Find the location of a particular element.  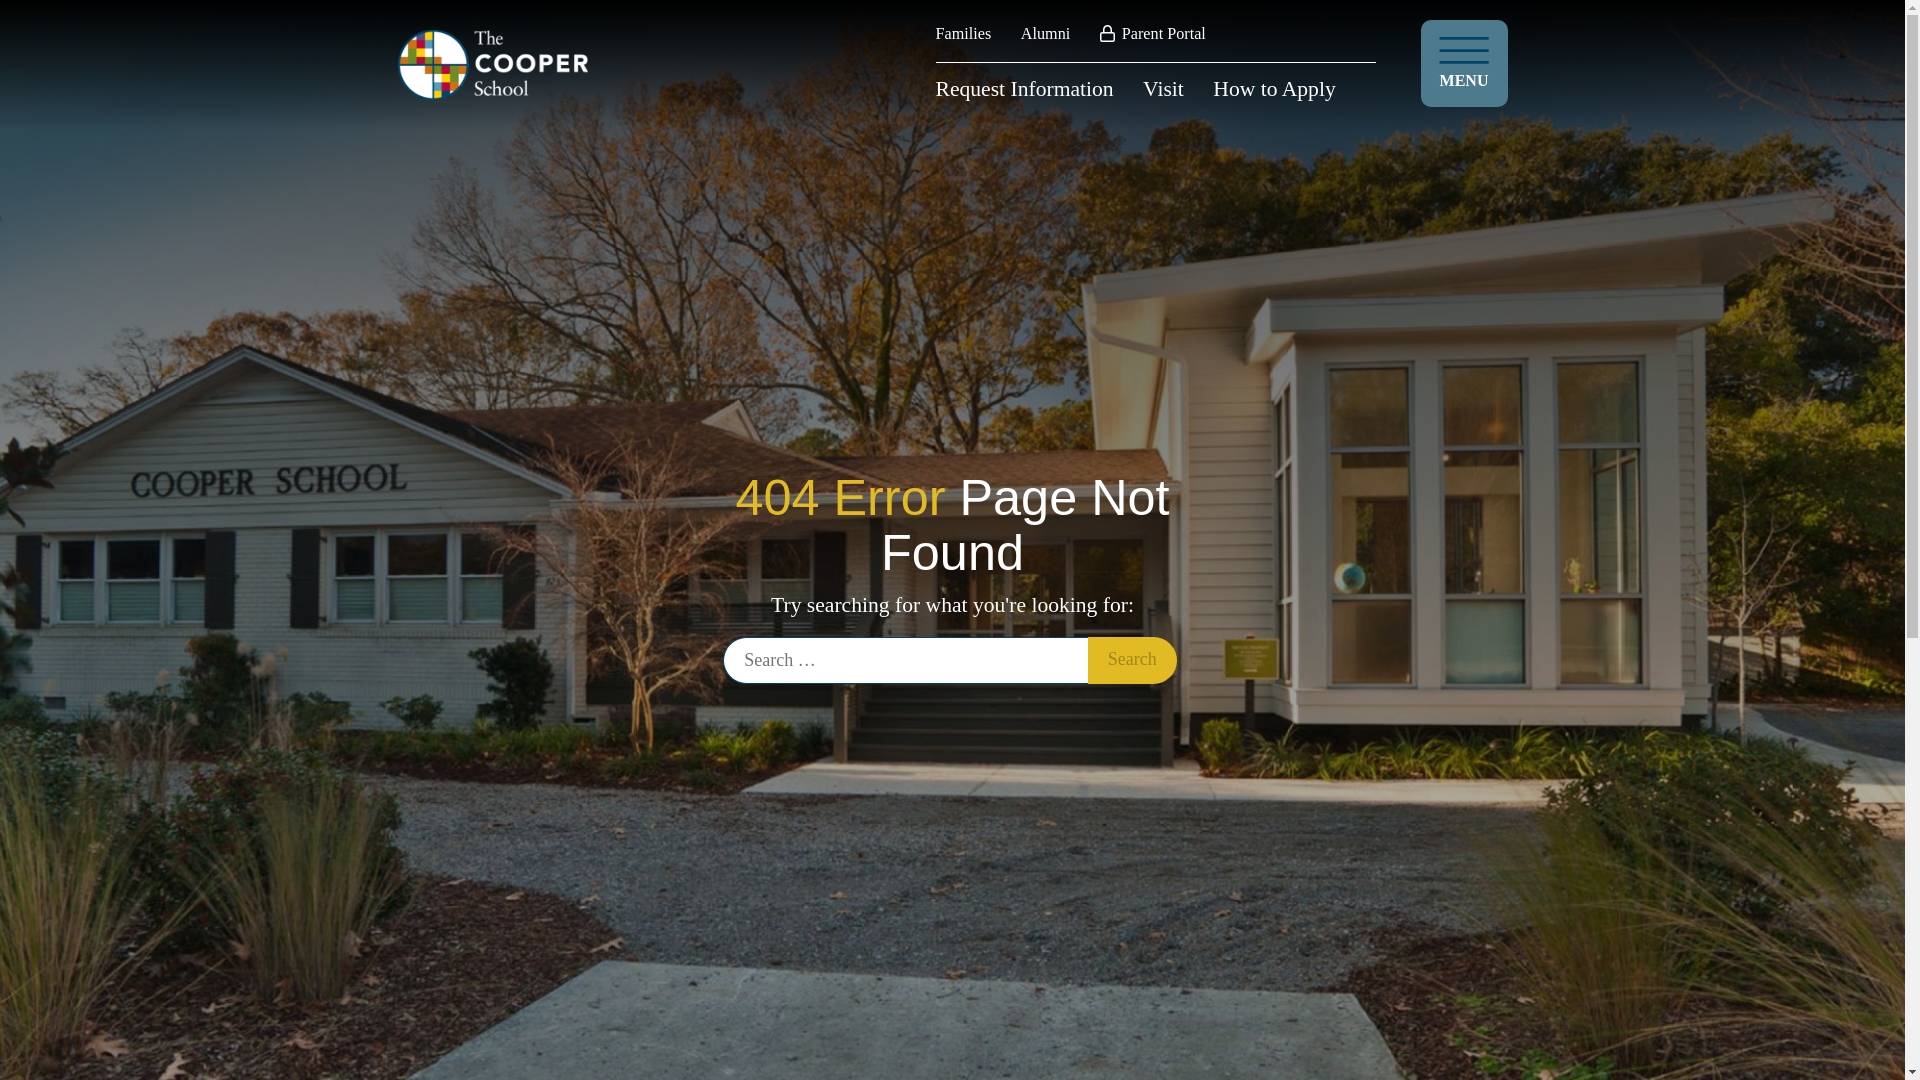

How to Apply is located at coordinates (1274, 88).